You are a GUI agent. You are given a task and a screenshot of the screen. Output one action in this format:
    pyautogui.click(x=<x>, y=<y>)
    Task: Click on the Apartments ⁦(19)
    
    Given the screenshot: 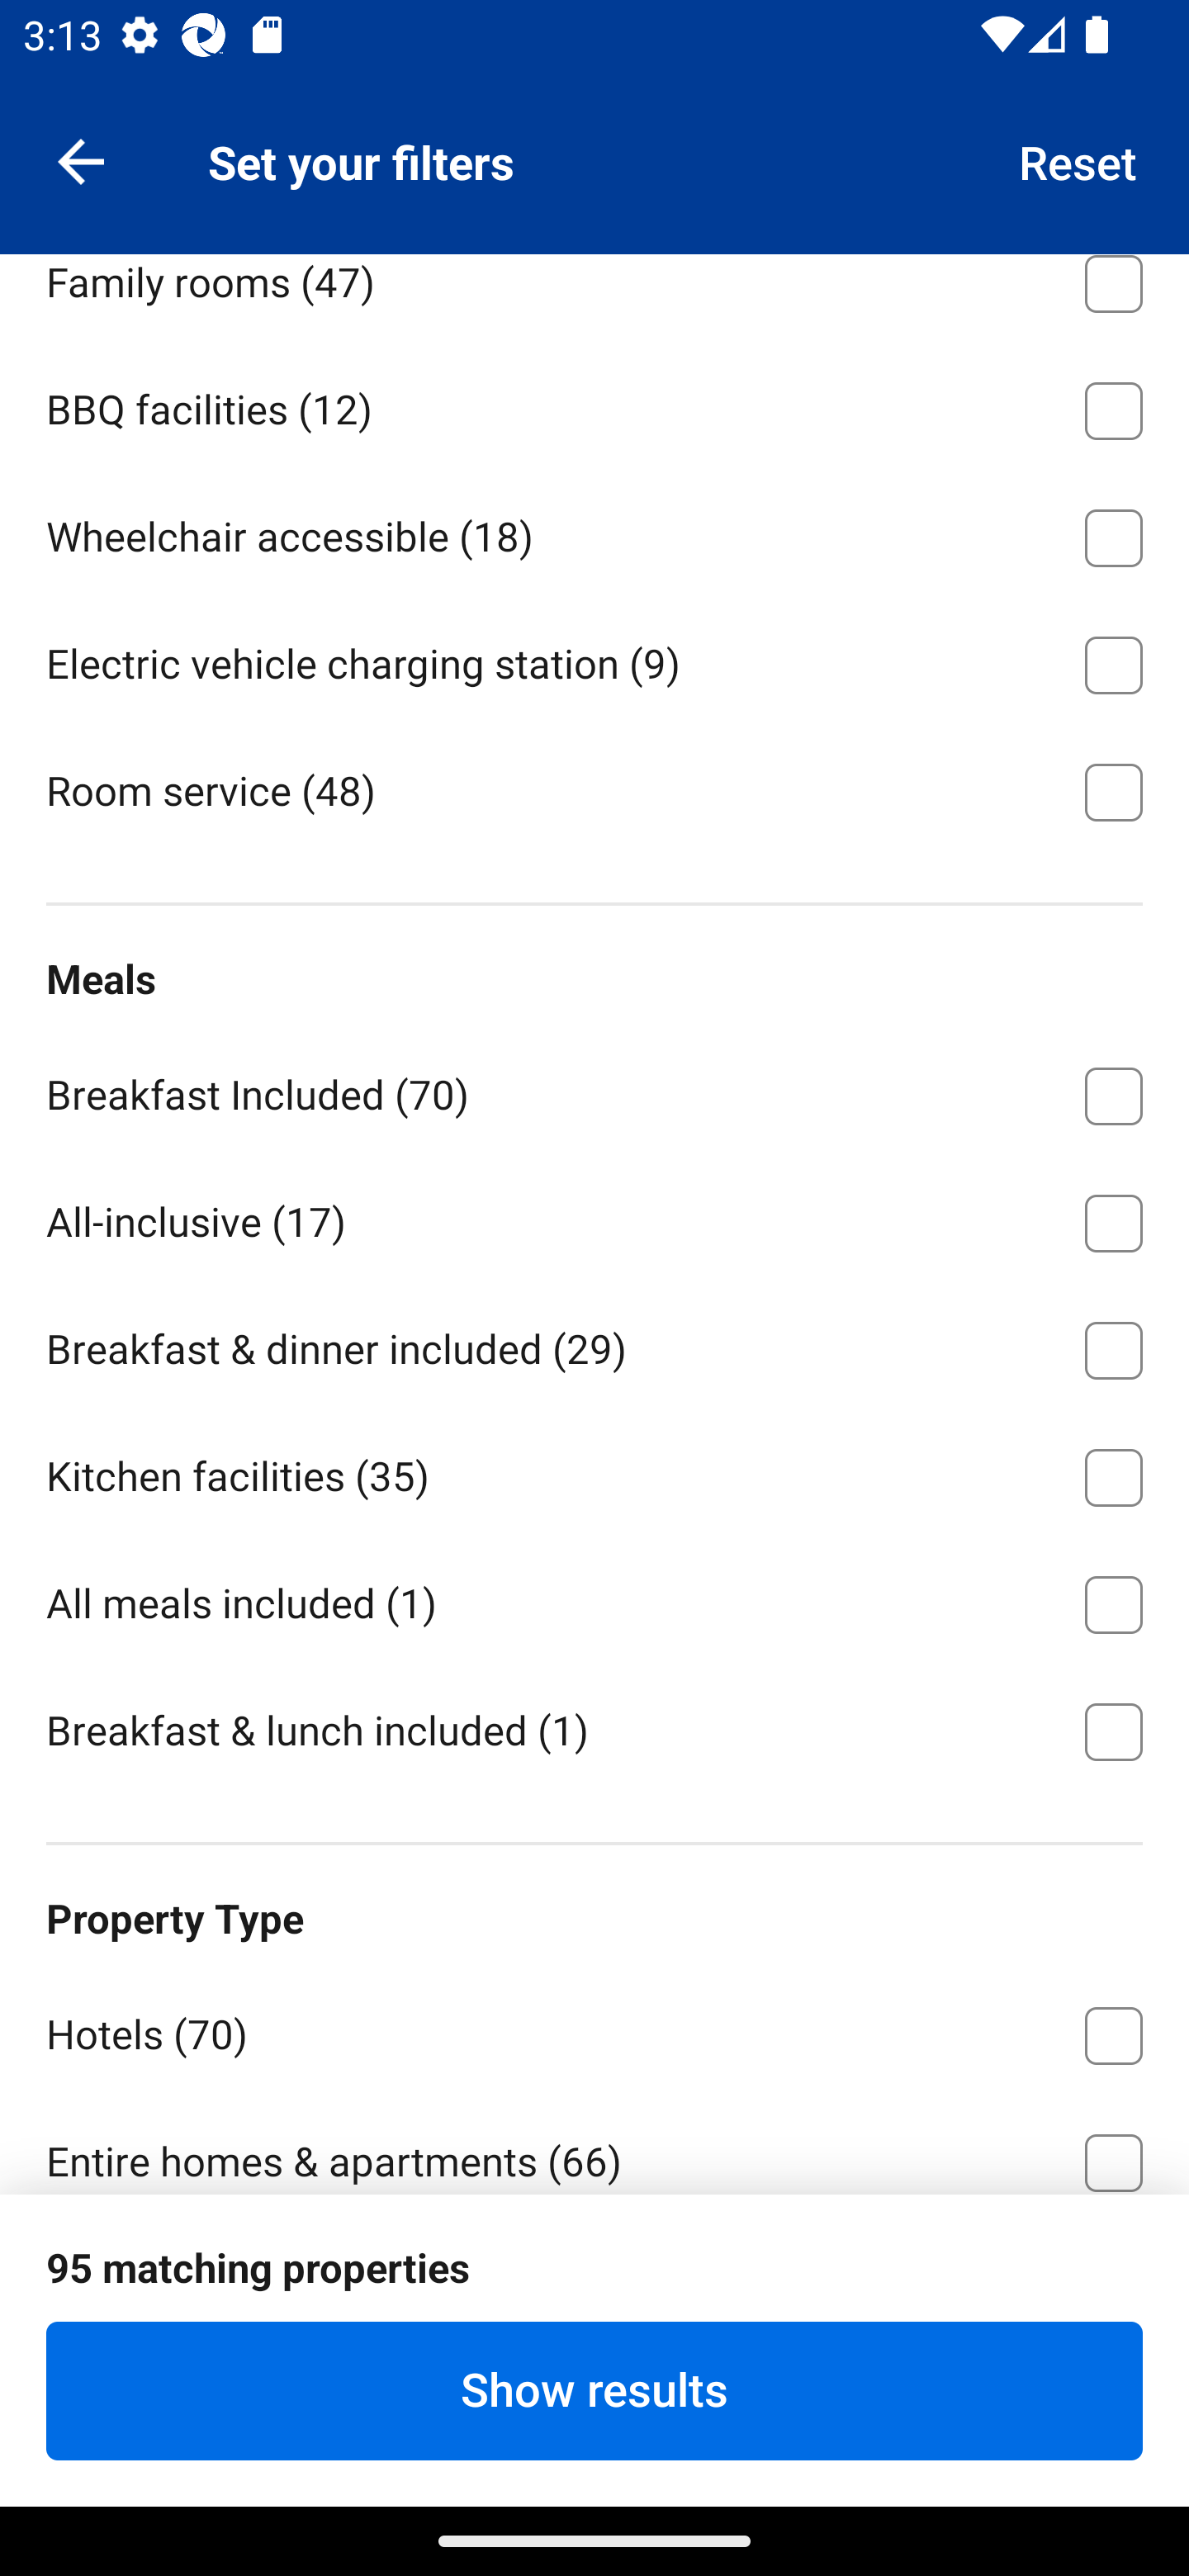 What is the action you would take?
    pyautogui.click(x=594, y=2285)
    